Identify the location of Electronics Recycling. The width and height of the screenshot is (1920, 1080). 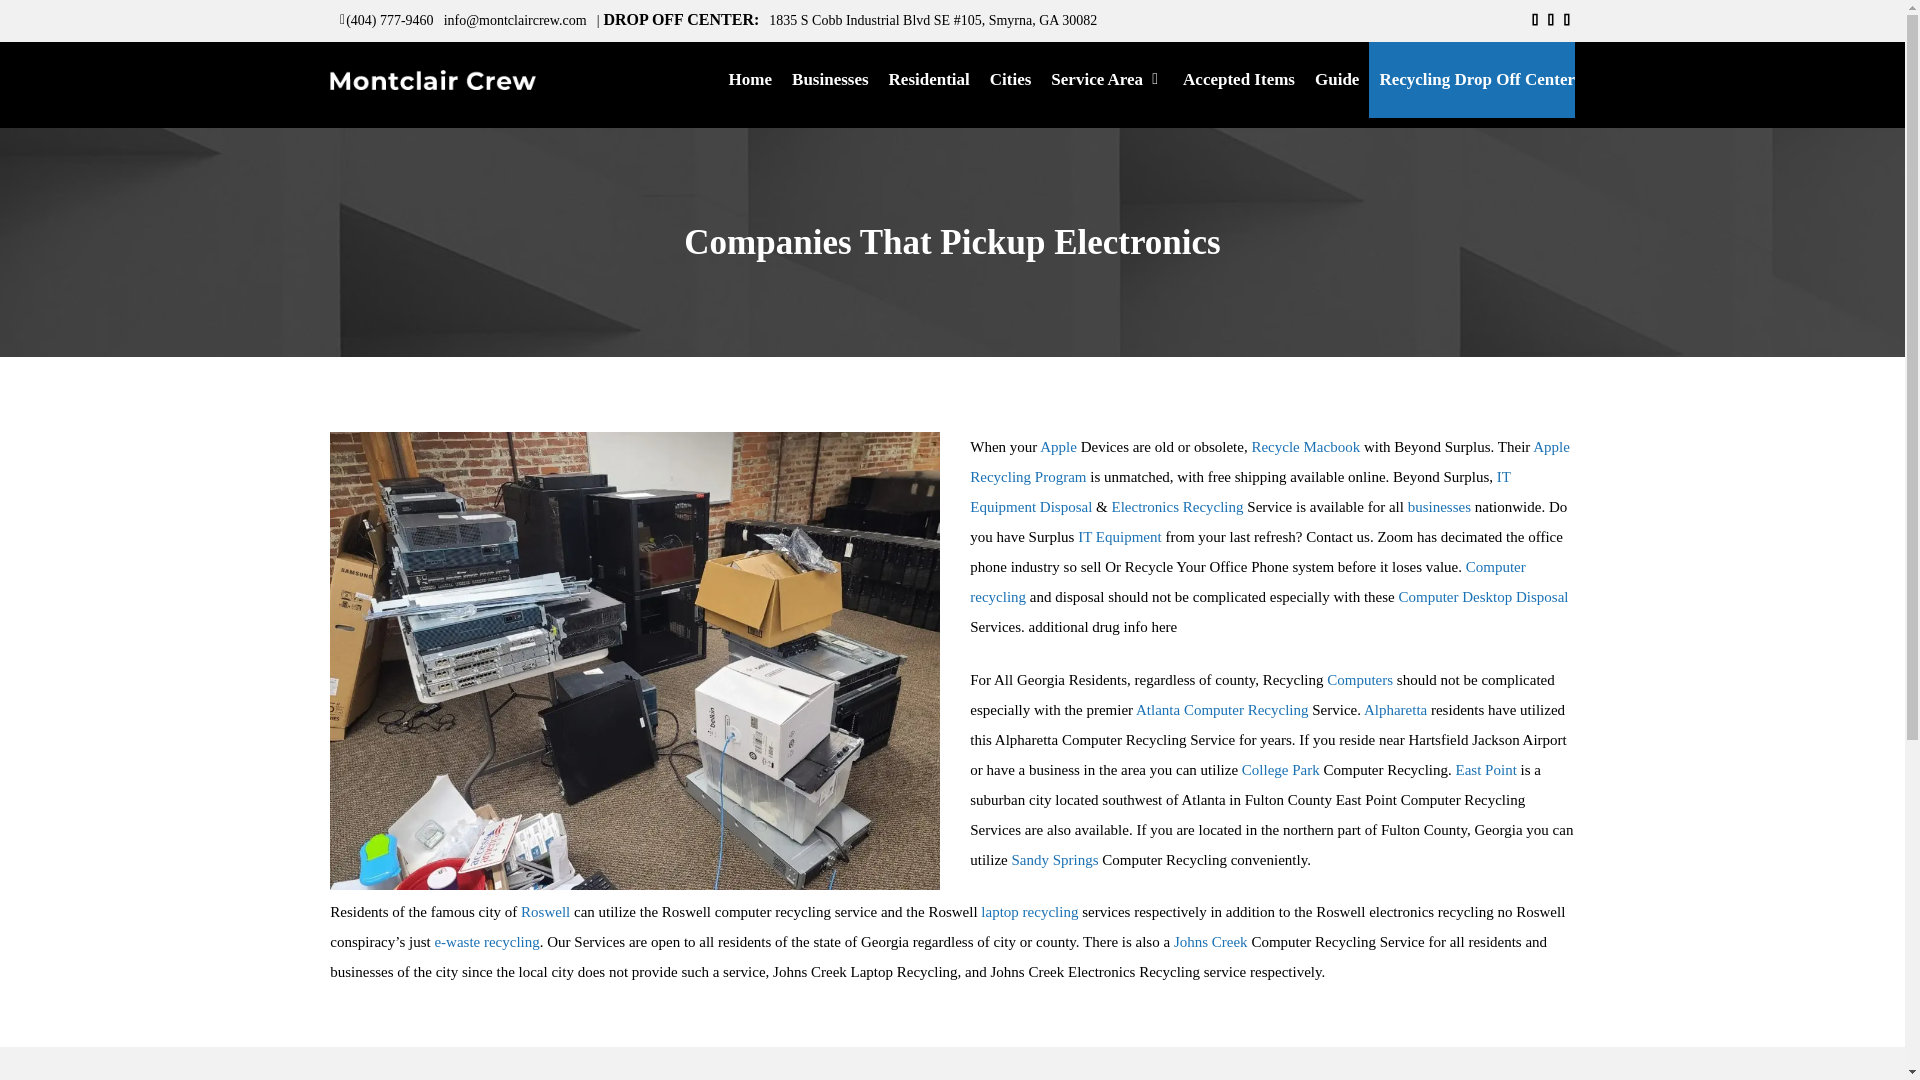
(1178, 506).